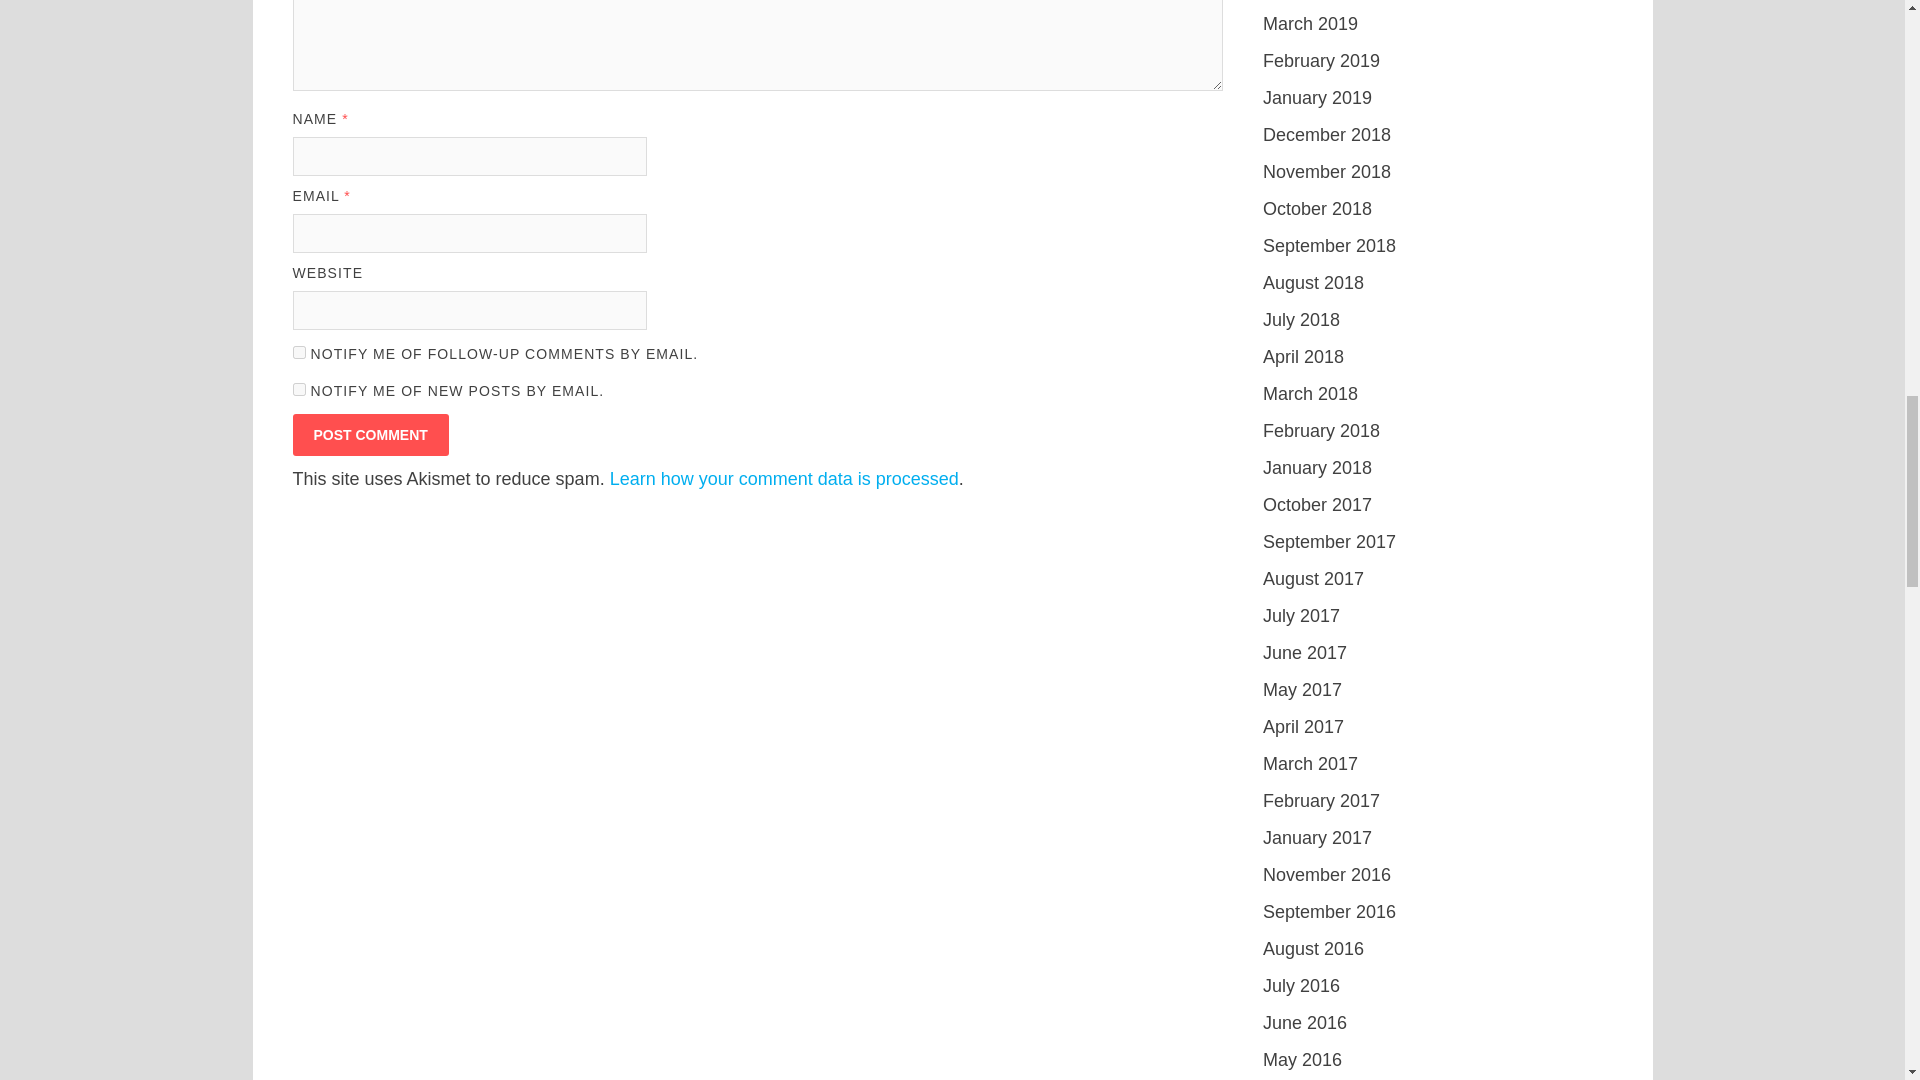 Image resolution: width=1920 pixels, height=1080 pixels. What do you see at coordinates (369, 434) in the screenshot?
I see `Post Comment` at bounding box center [369, 434].